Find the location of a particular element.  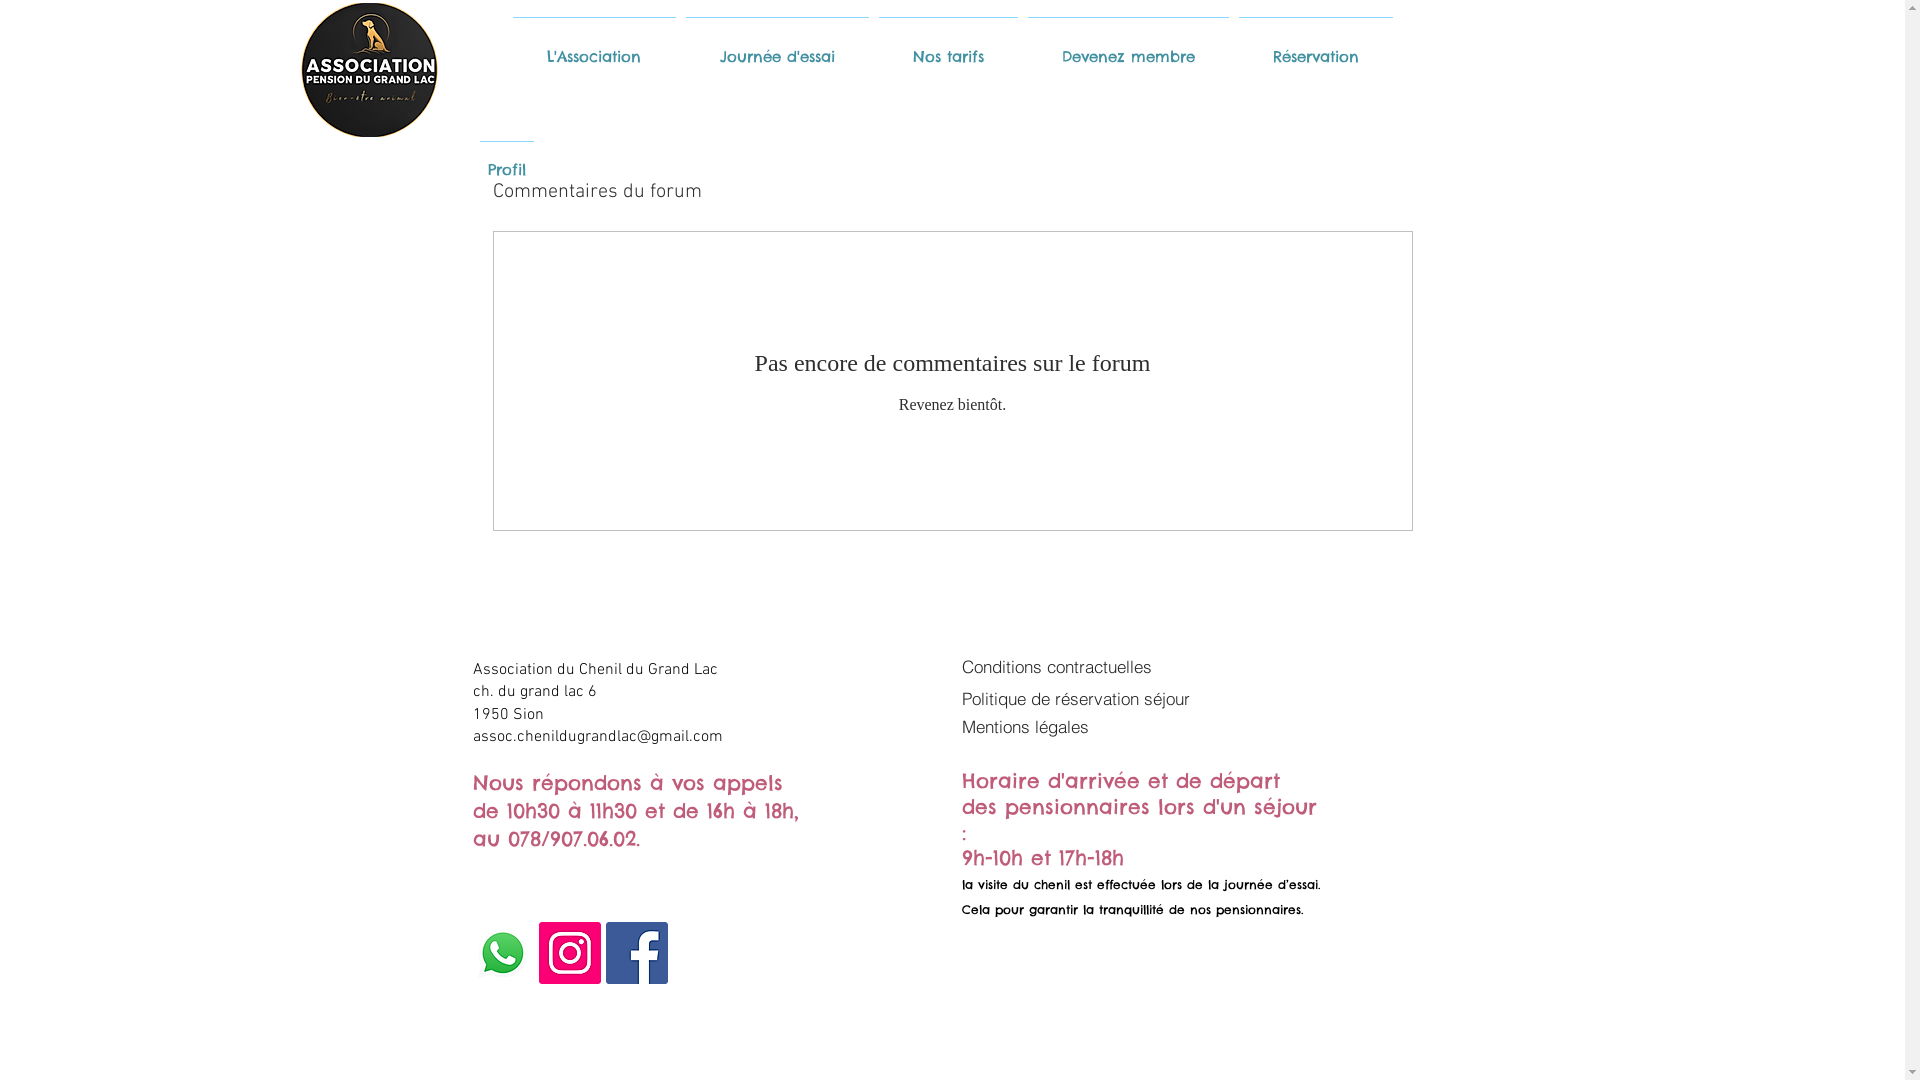

L'Association is located at coordinates (594, 48).